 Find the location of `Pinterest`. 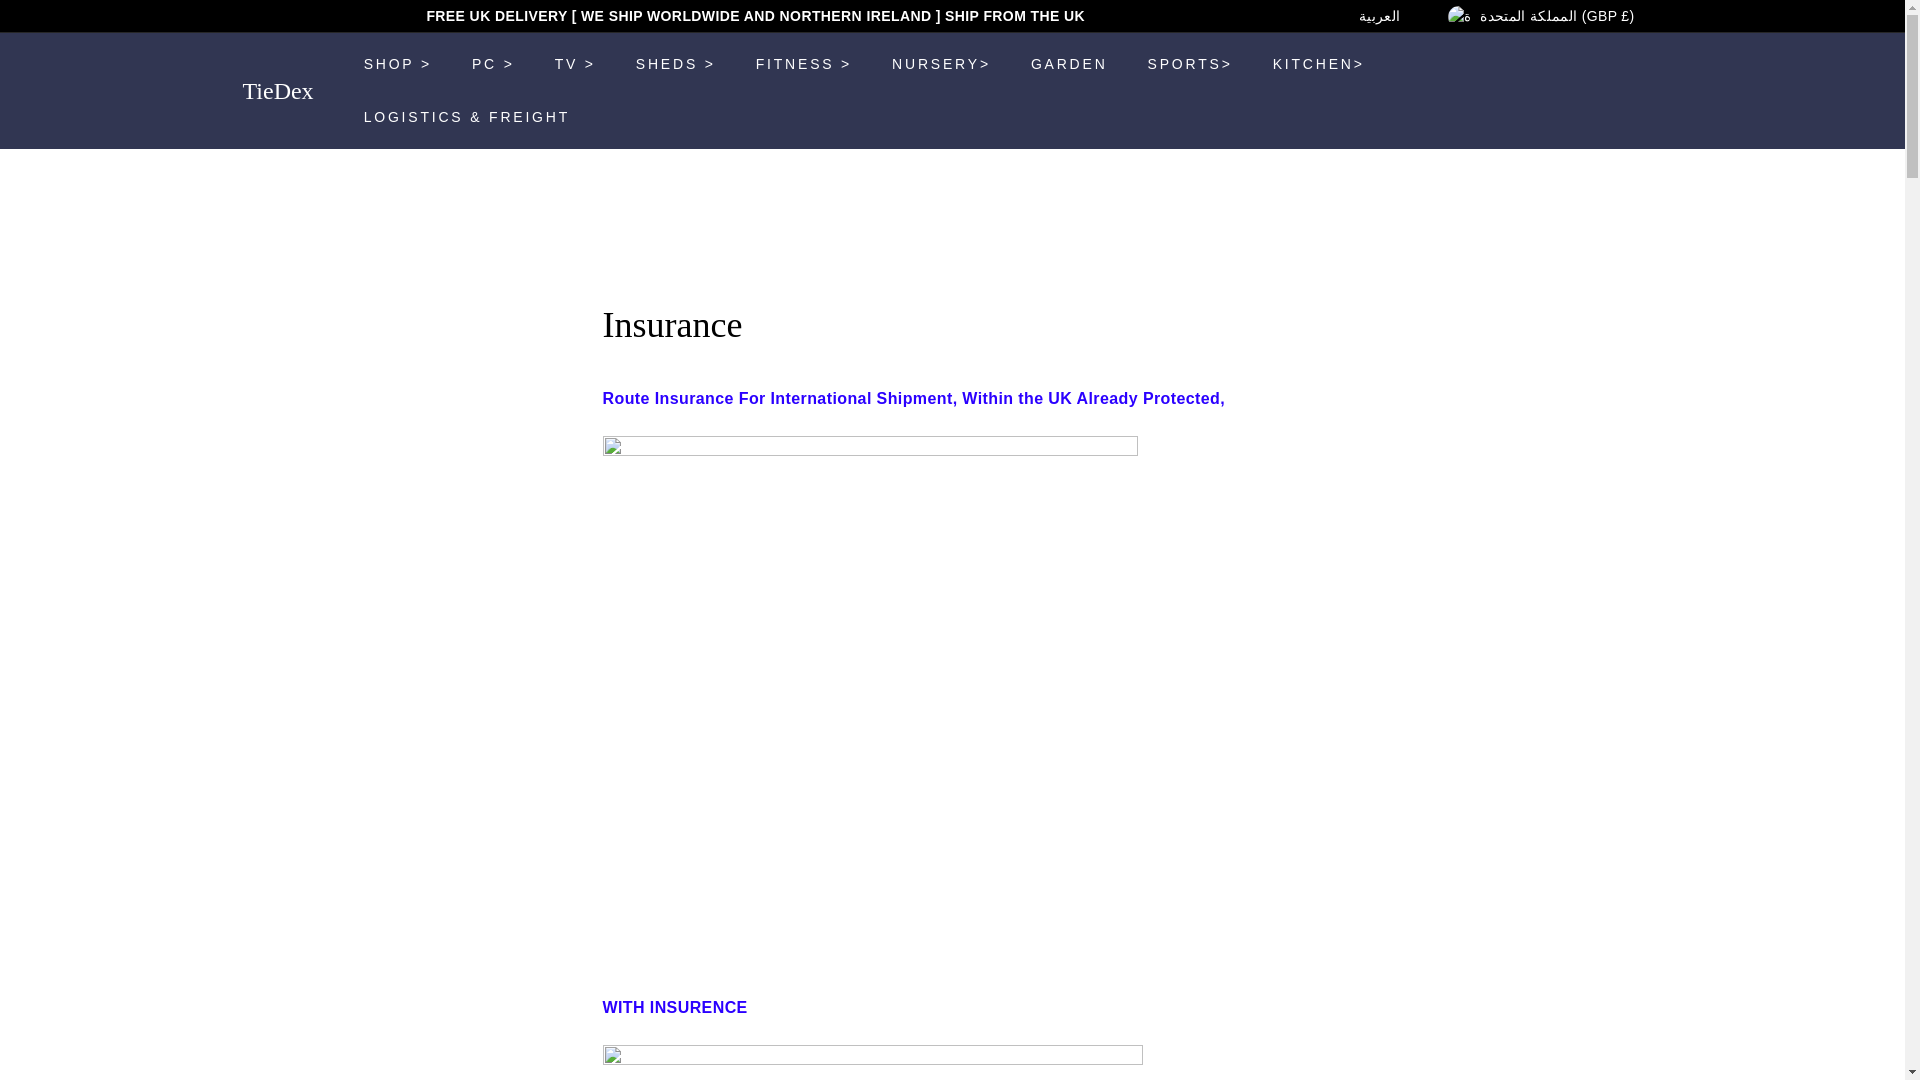

Pinterest is located at coordinates (1304, 16).